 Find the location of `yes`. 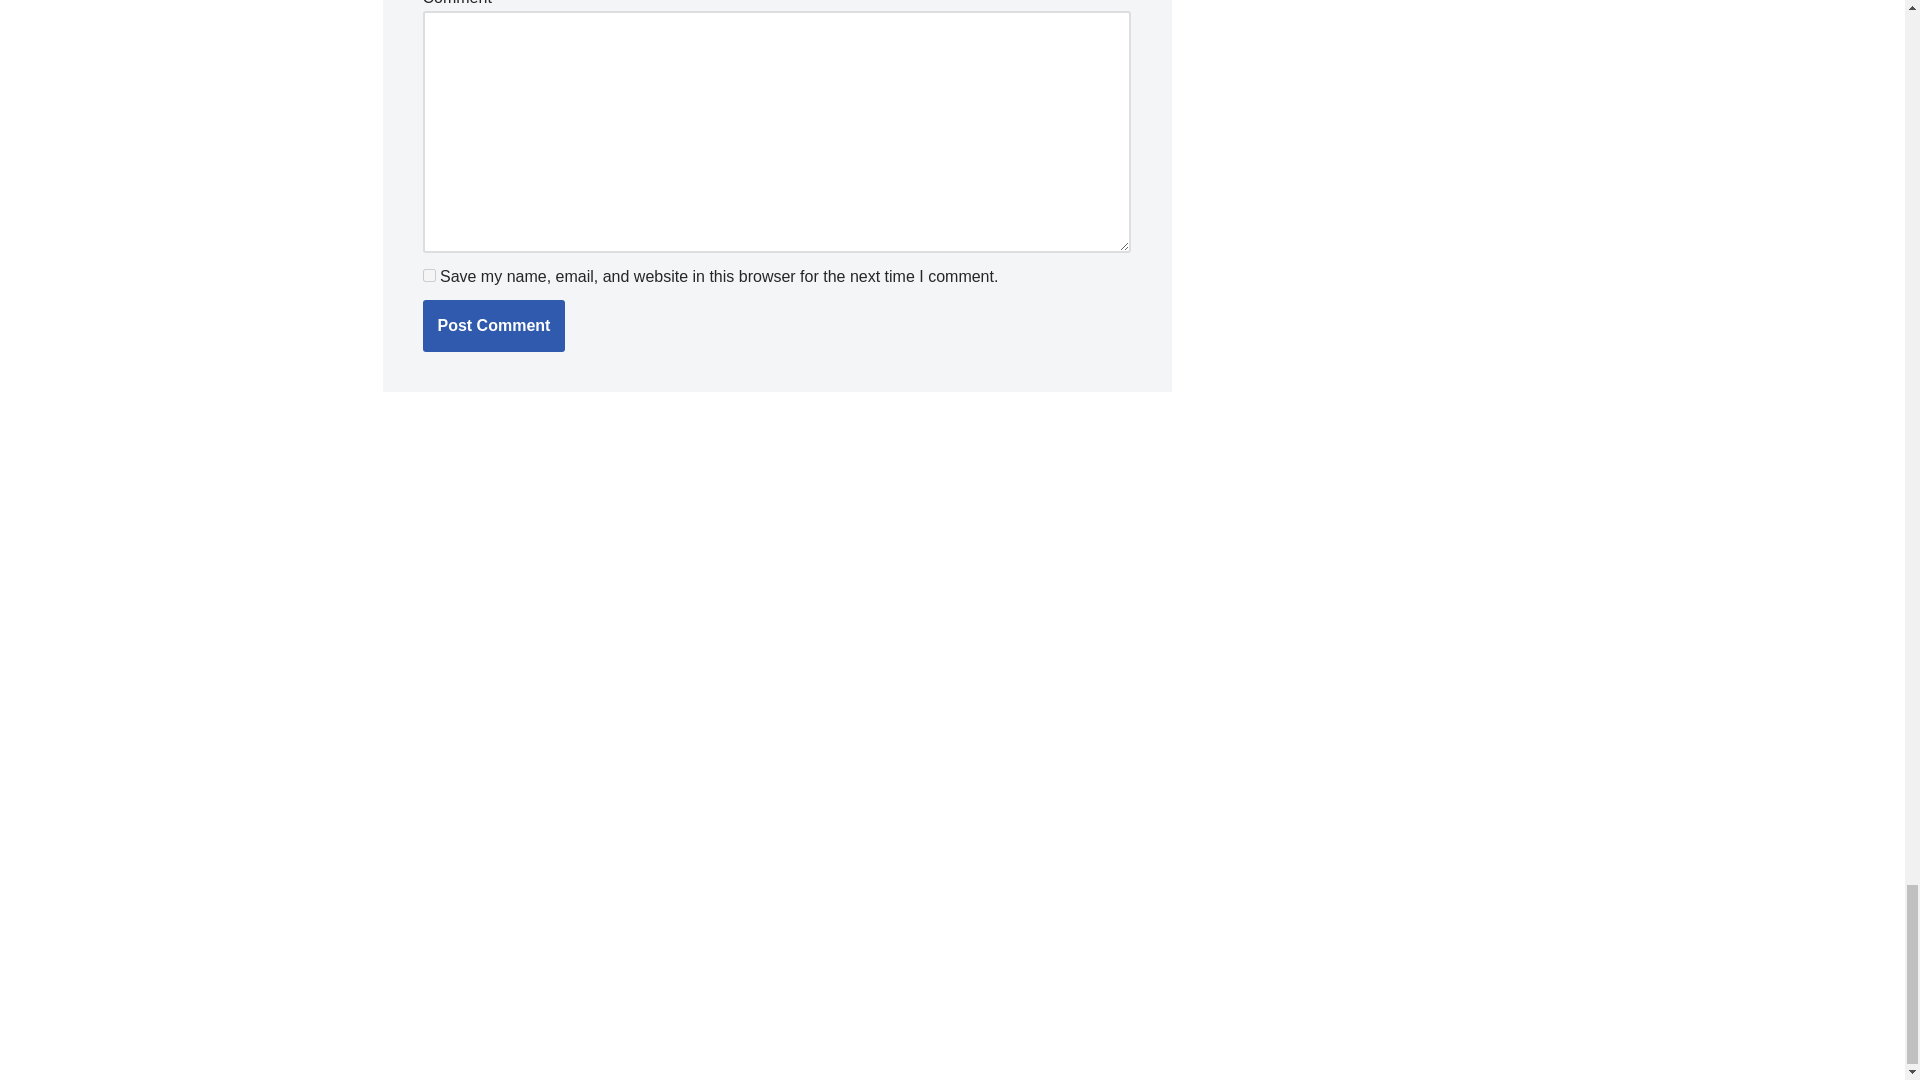

yes is located at coordinates (428, 274).